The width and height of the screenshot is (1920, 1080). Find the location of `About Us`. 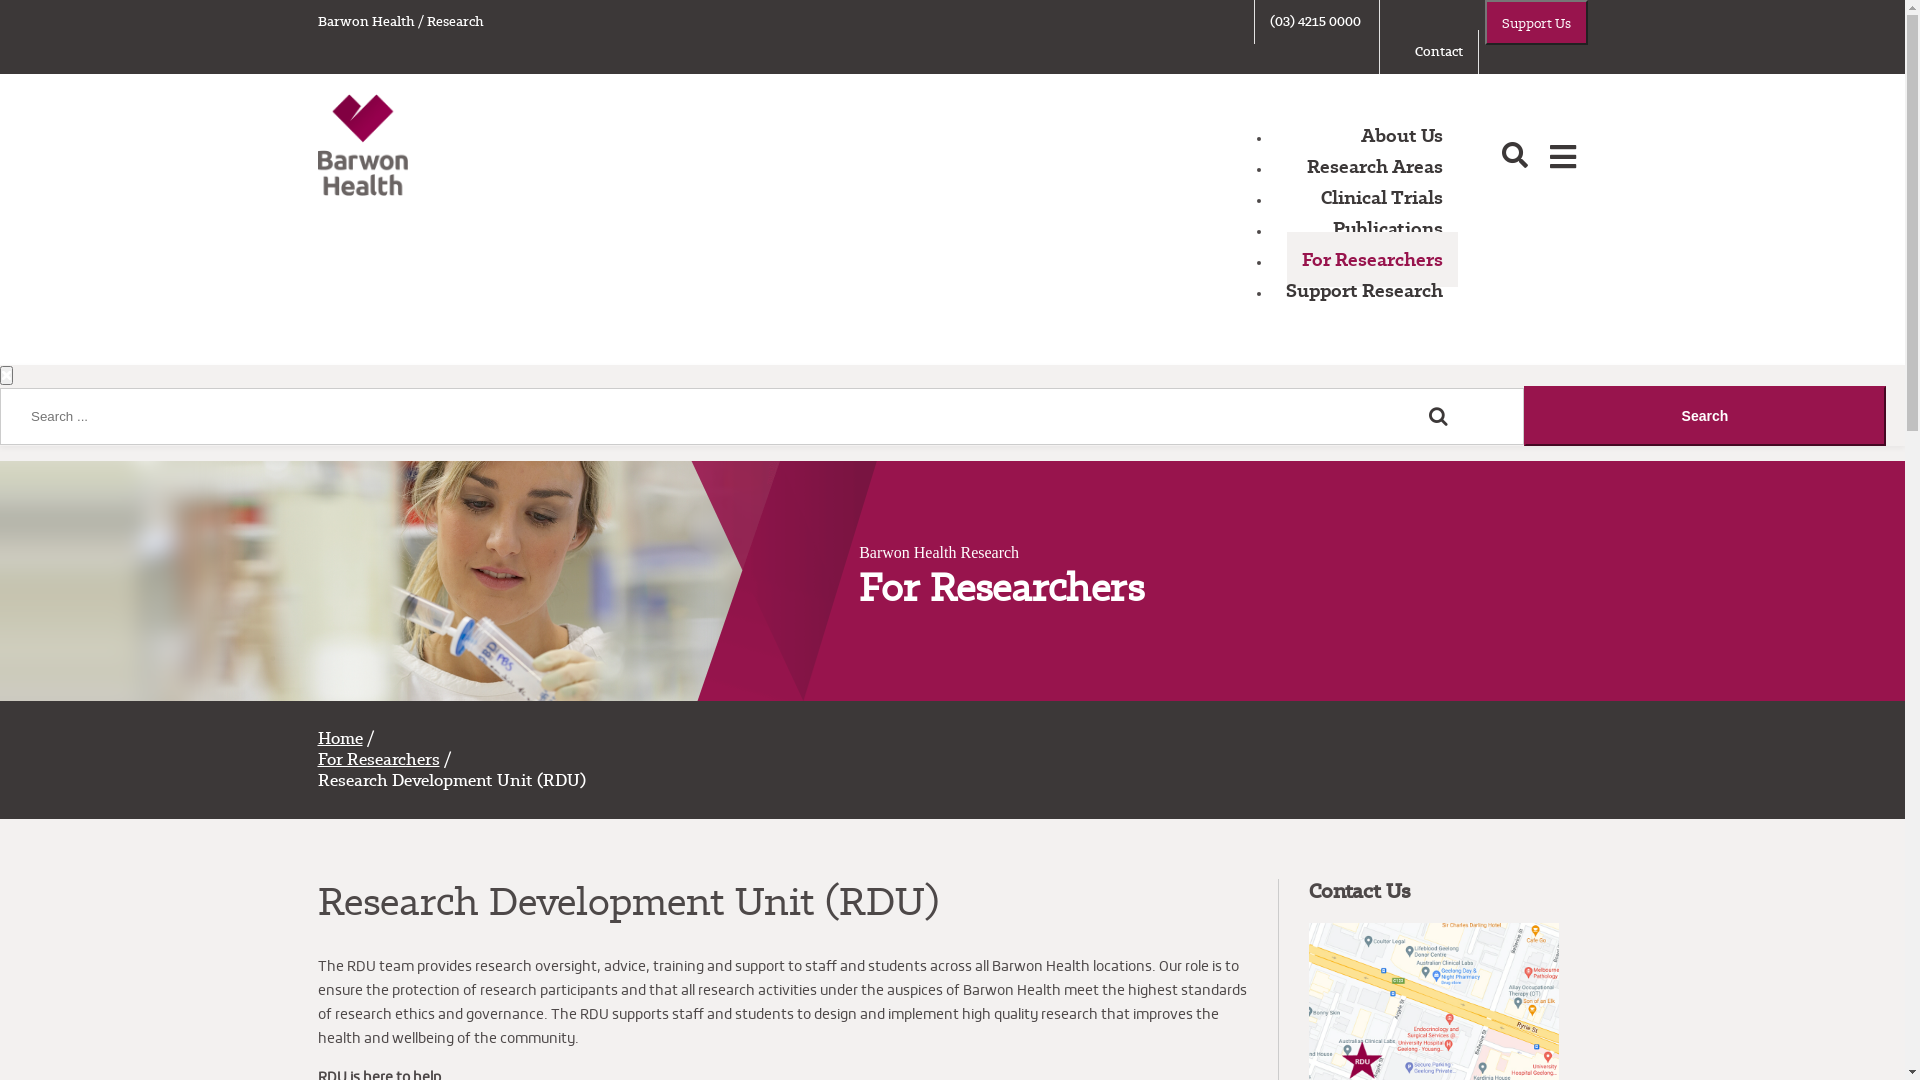

About Us is located at coordinates (1402, 136).